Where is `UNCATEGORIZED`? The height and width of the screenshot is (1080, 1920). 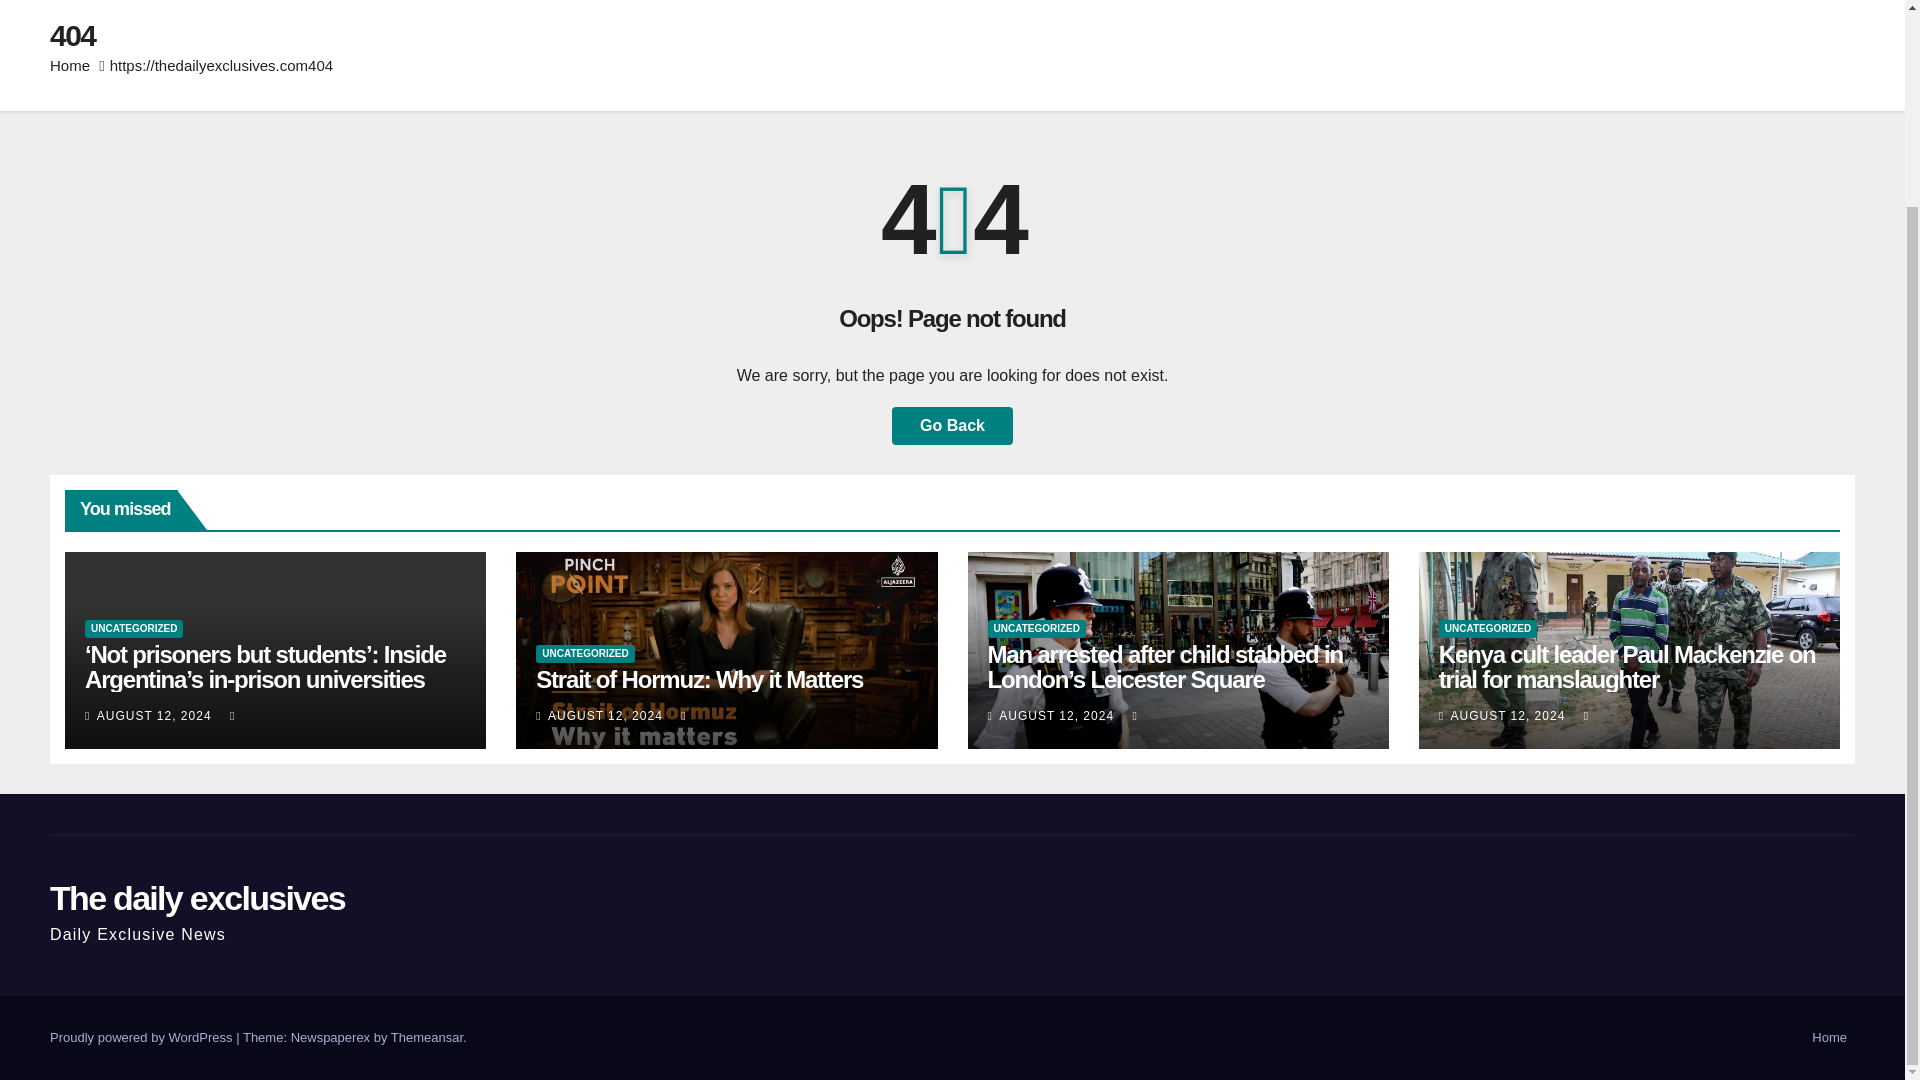
UNCATEGORIZED is located at coordinates (133, 628).